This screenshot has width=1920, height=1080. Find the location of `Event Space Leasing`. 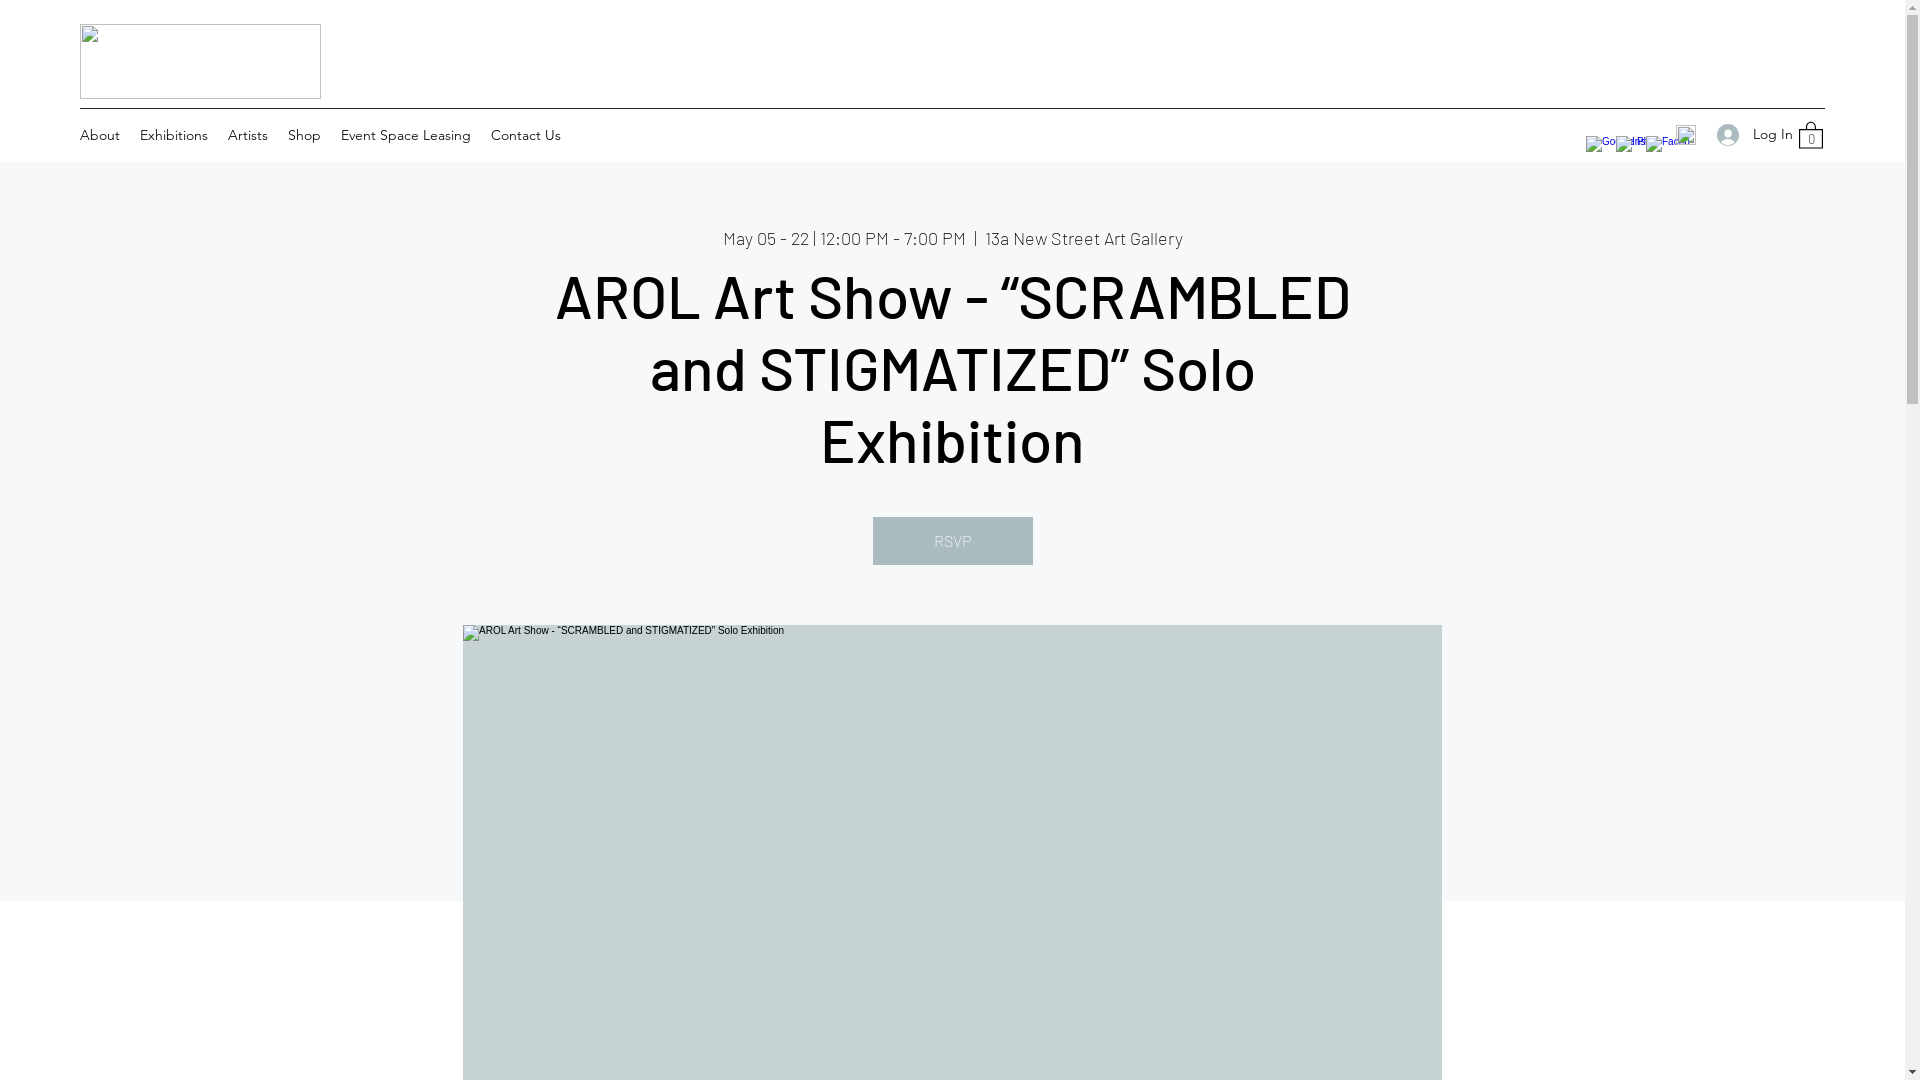

Event Space Leasing is located at coordinates (406, 135).